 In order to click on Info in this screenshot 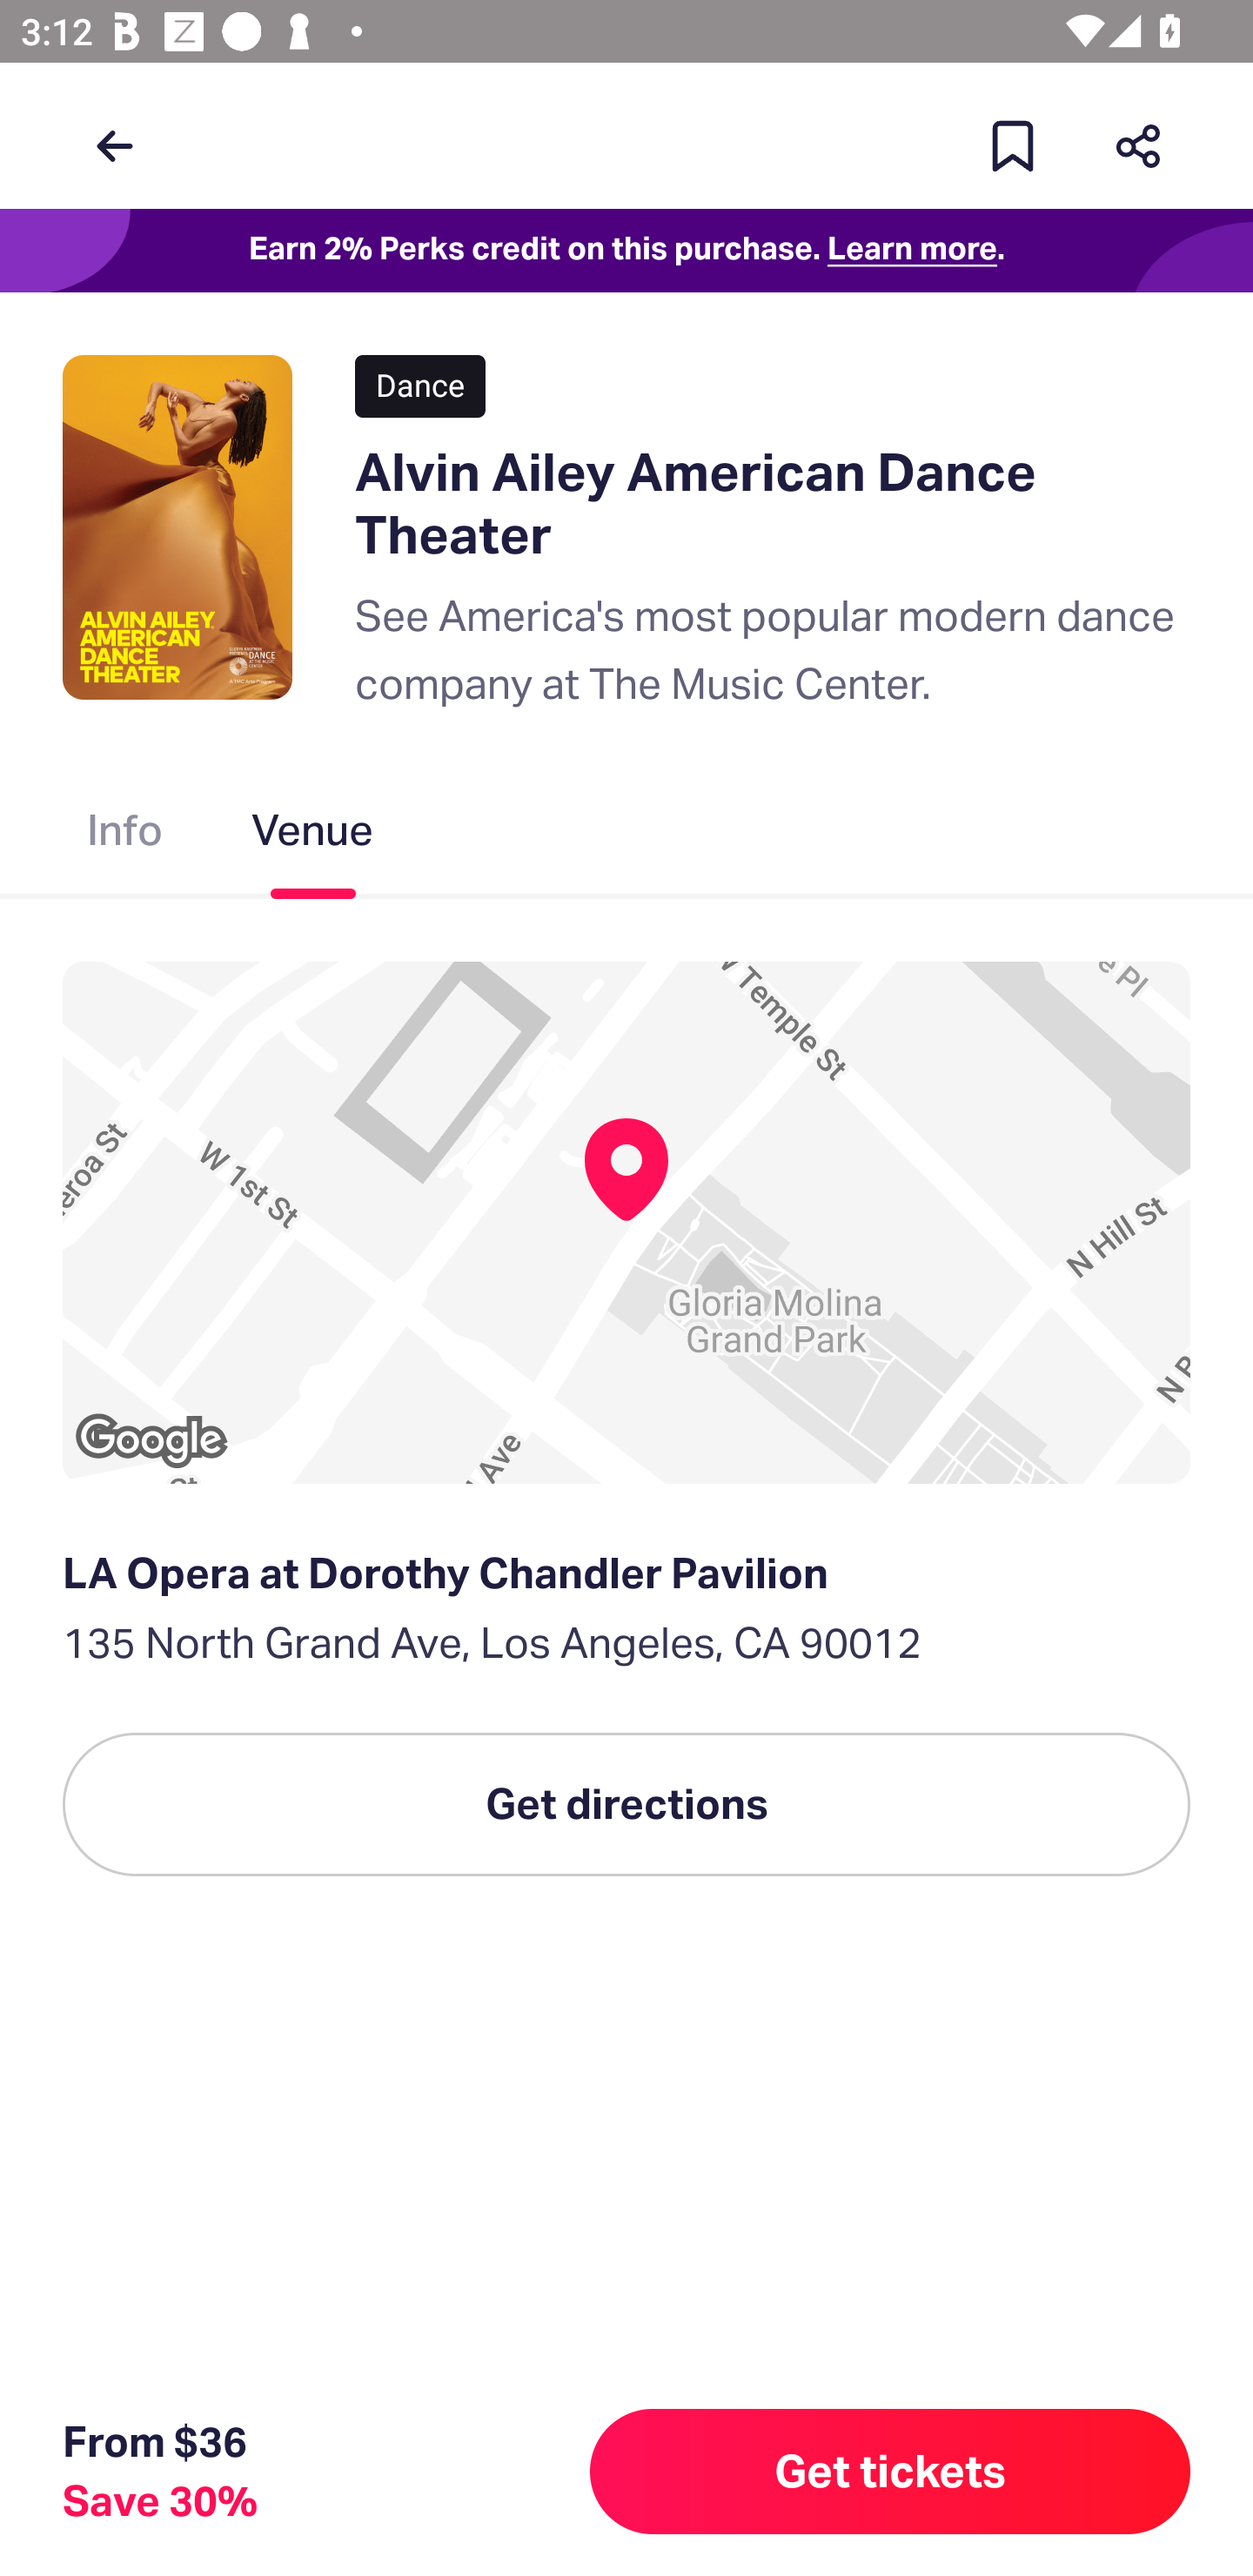, I will do `click(125, 835)`.